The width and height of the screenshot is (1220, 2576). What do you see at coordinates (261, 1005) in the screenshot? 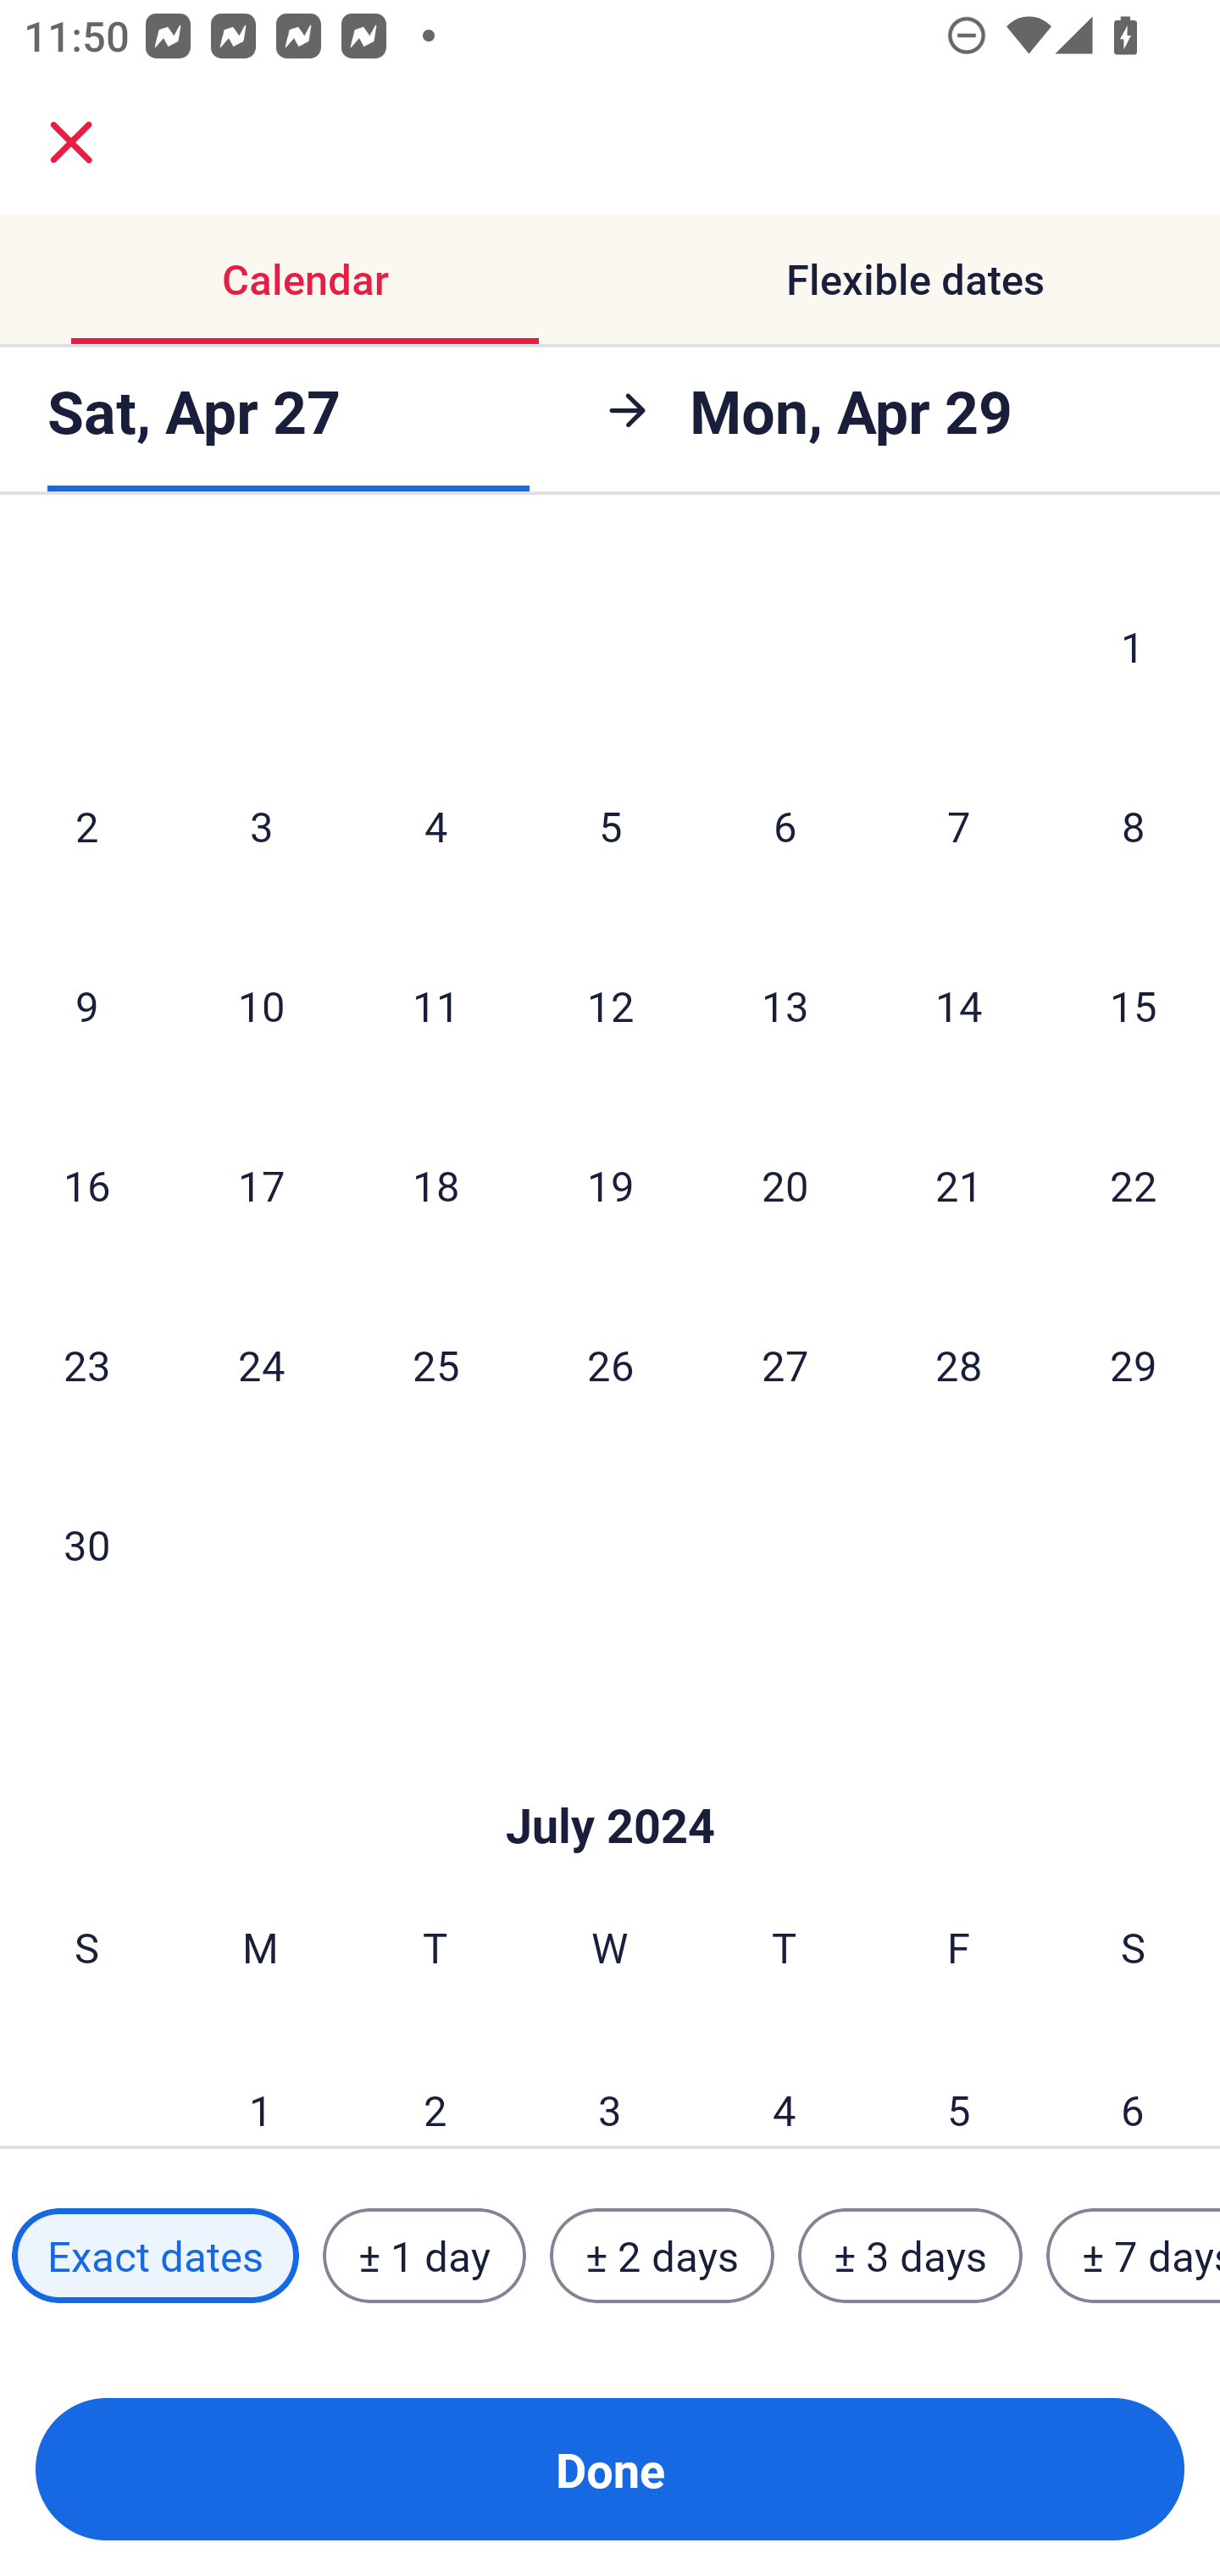
I see `10 Monday, June 10, 2024` at bounding box center [261, 1005].